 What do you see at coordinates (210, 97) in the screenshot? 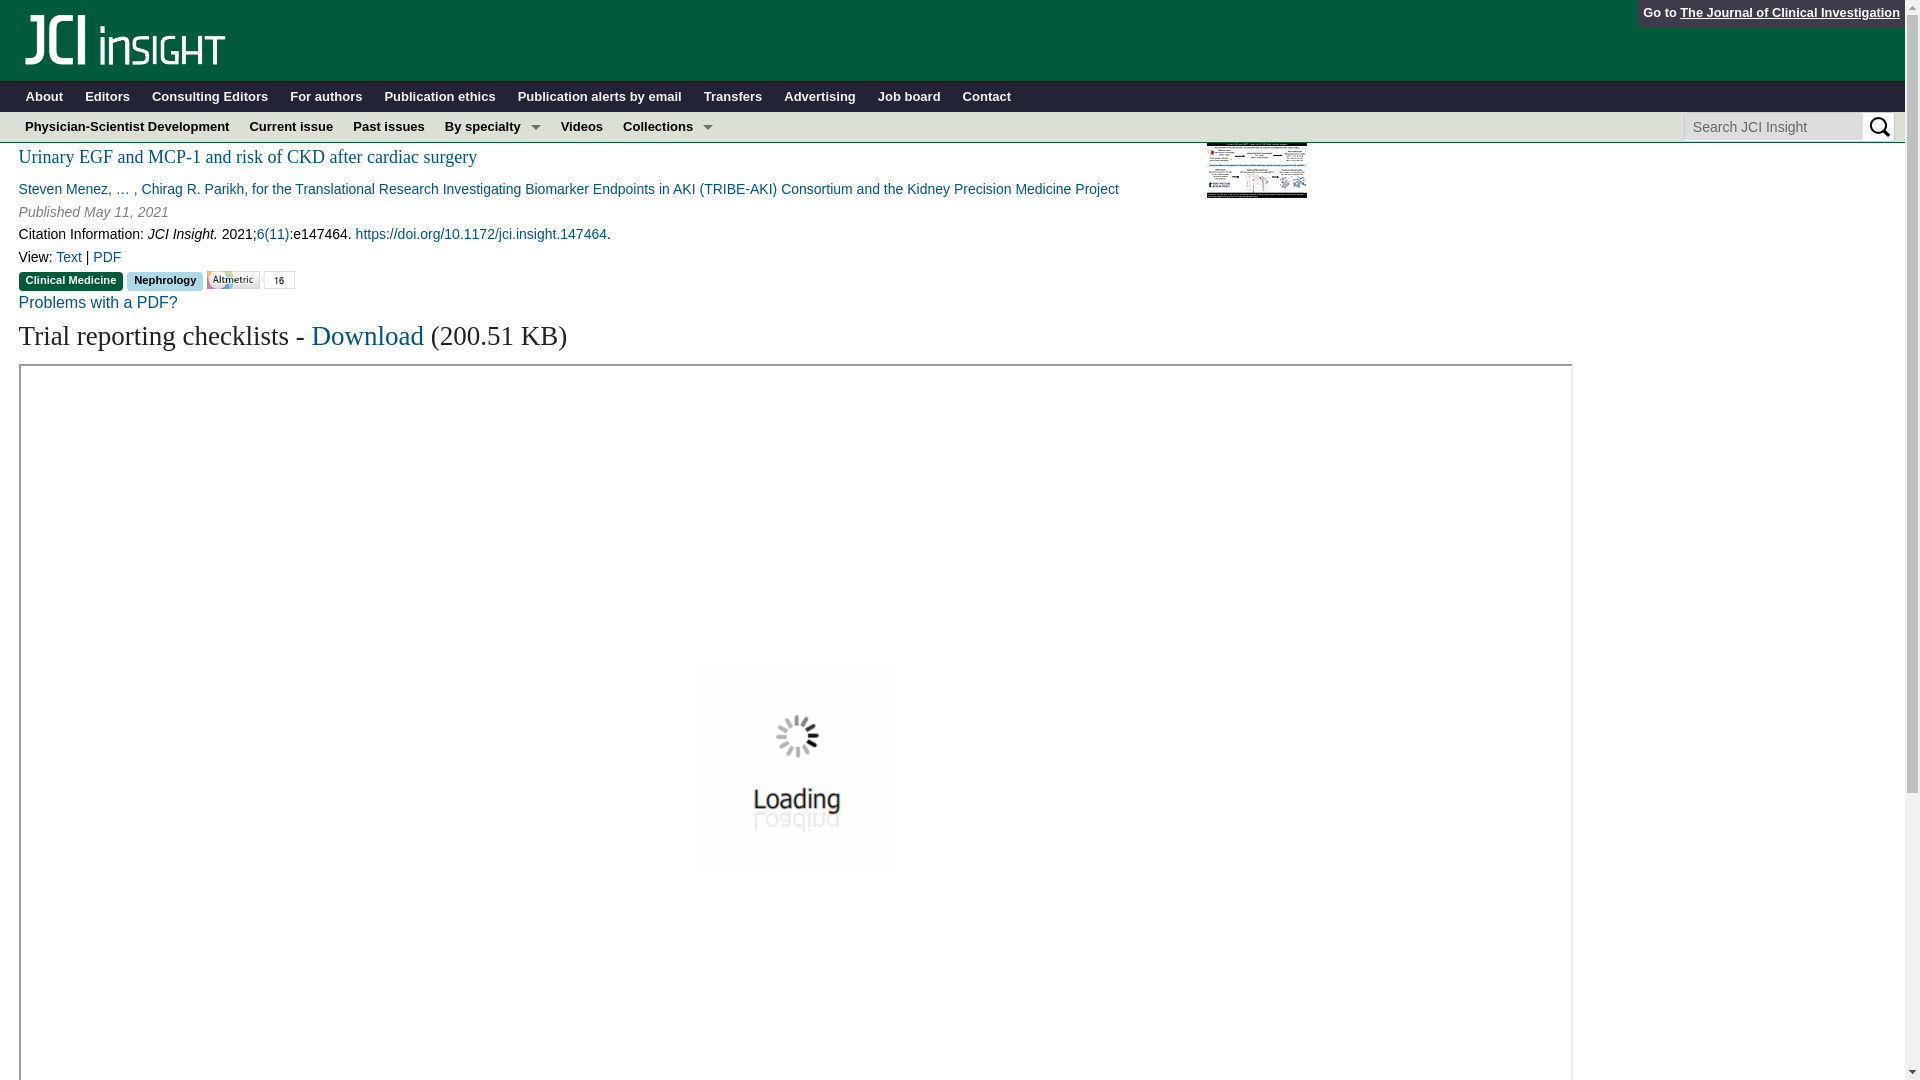
I see `Consulting Editors` at bounding box center [210, 97].